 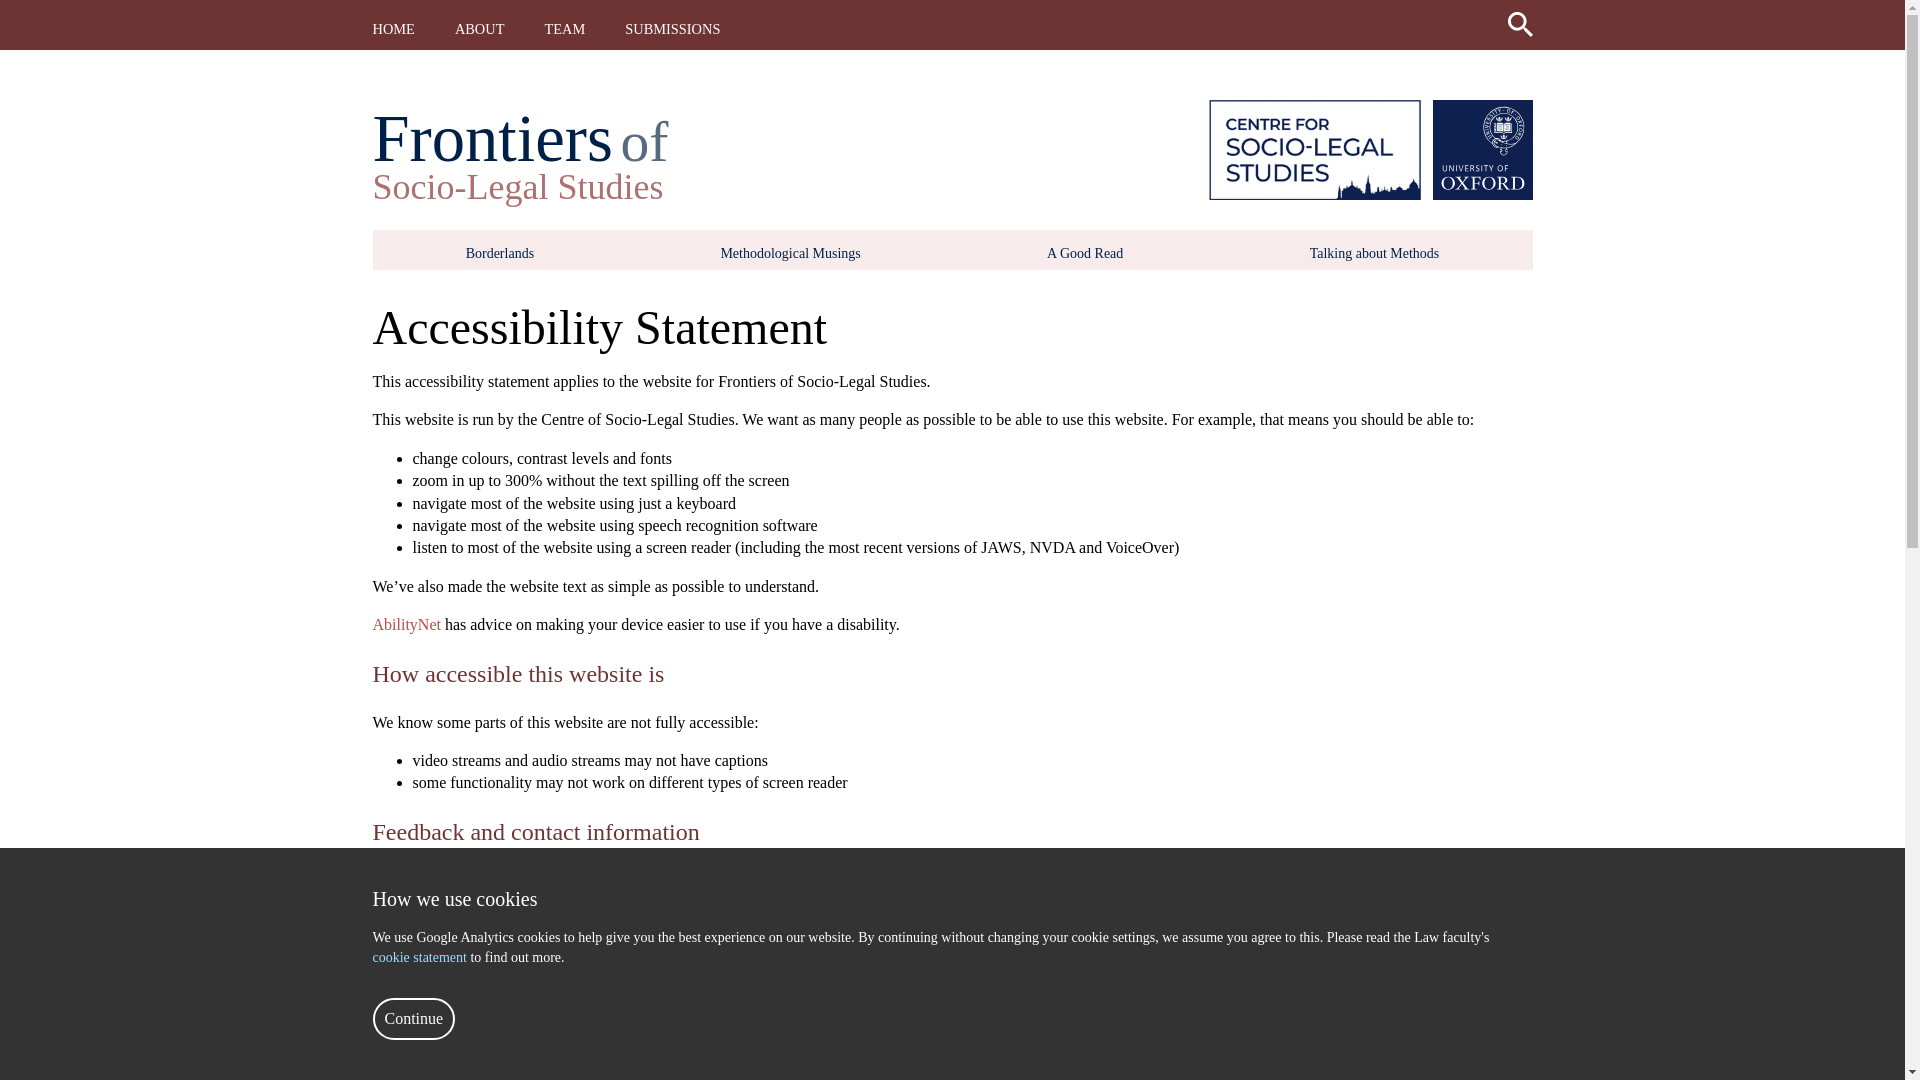 What do you see at coordinates (564, 28) in the screenshot?
I see `TEAM` at bounding box center [564, 28].